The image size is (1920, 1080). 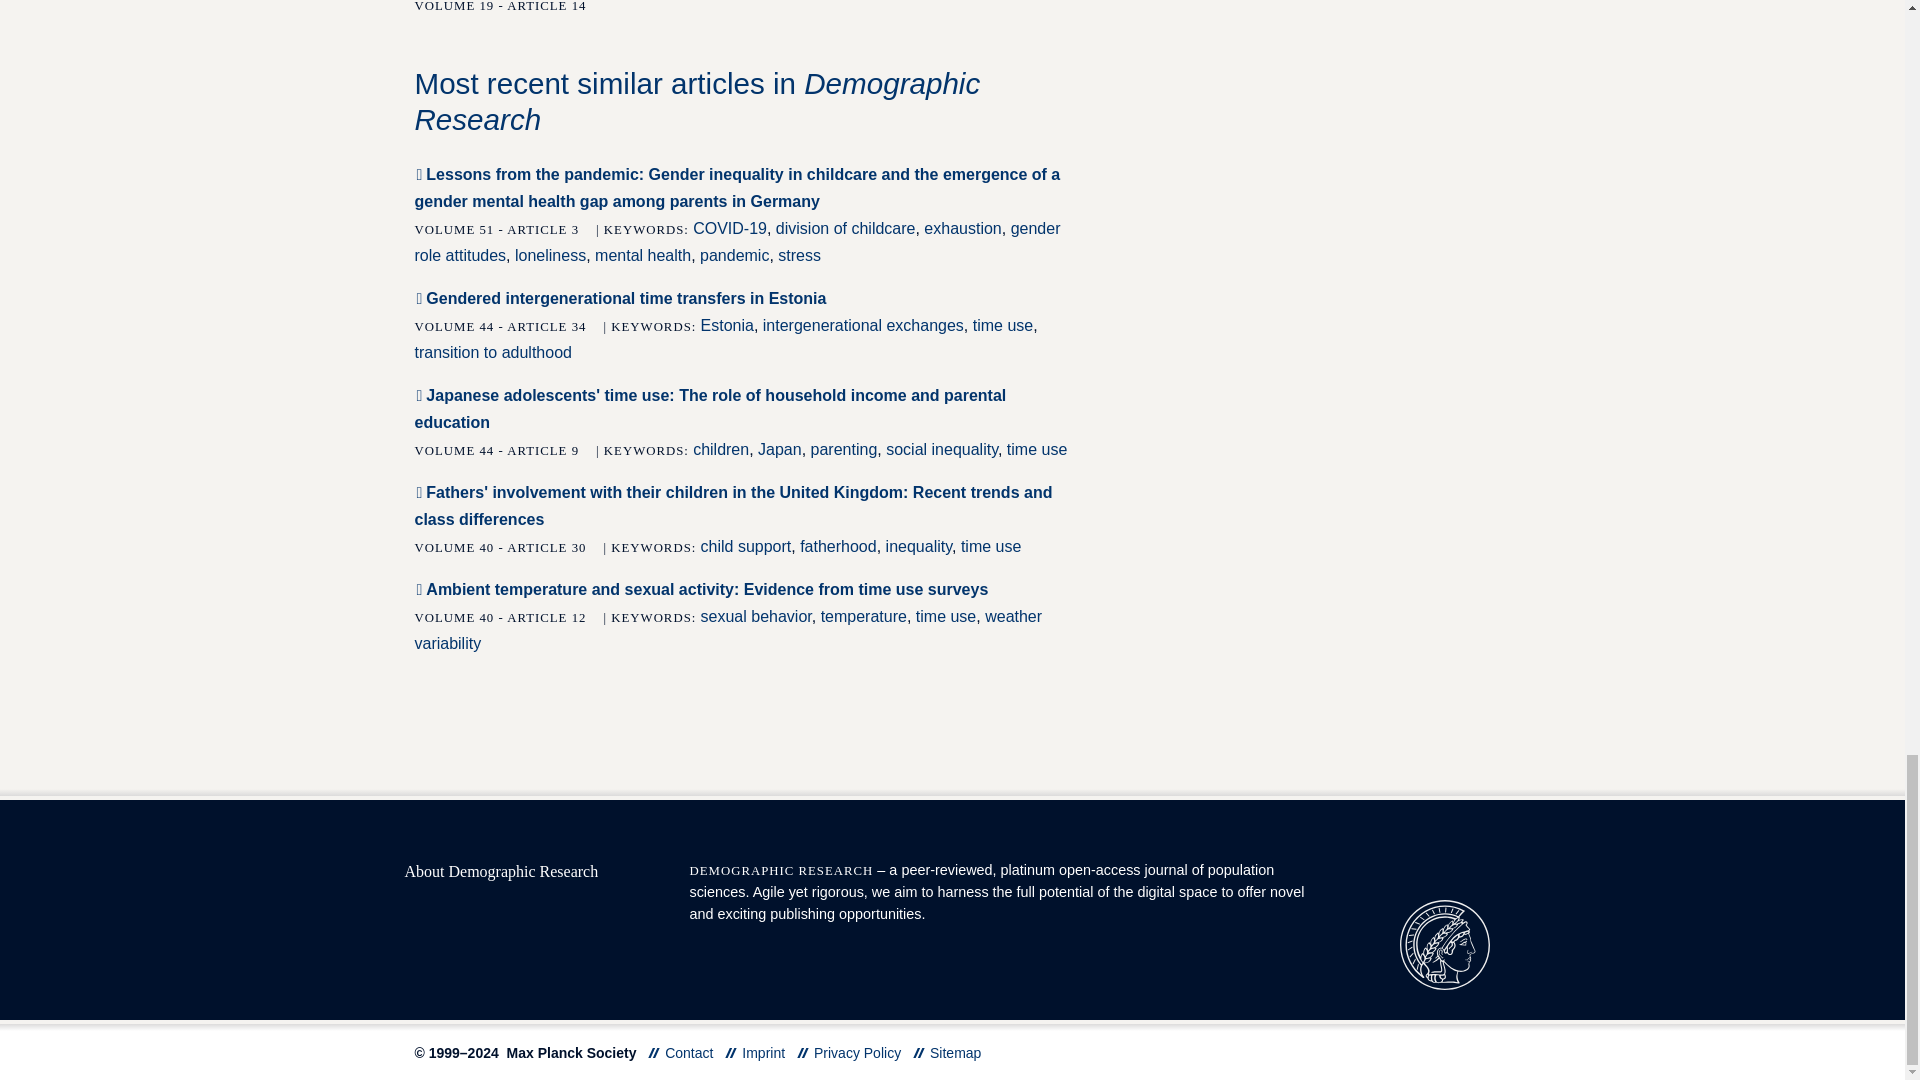 What do you see at coordinates (1444, 944) in the screenshot?
I see `Max Planck Society` at bounding box center [1444, 944].